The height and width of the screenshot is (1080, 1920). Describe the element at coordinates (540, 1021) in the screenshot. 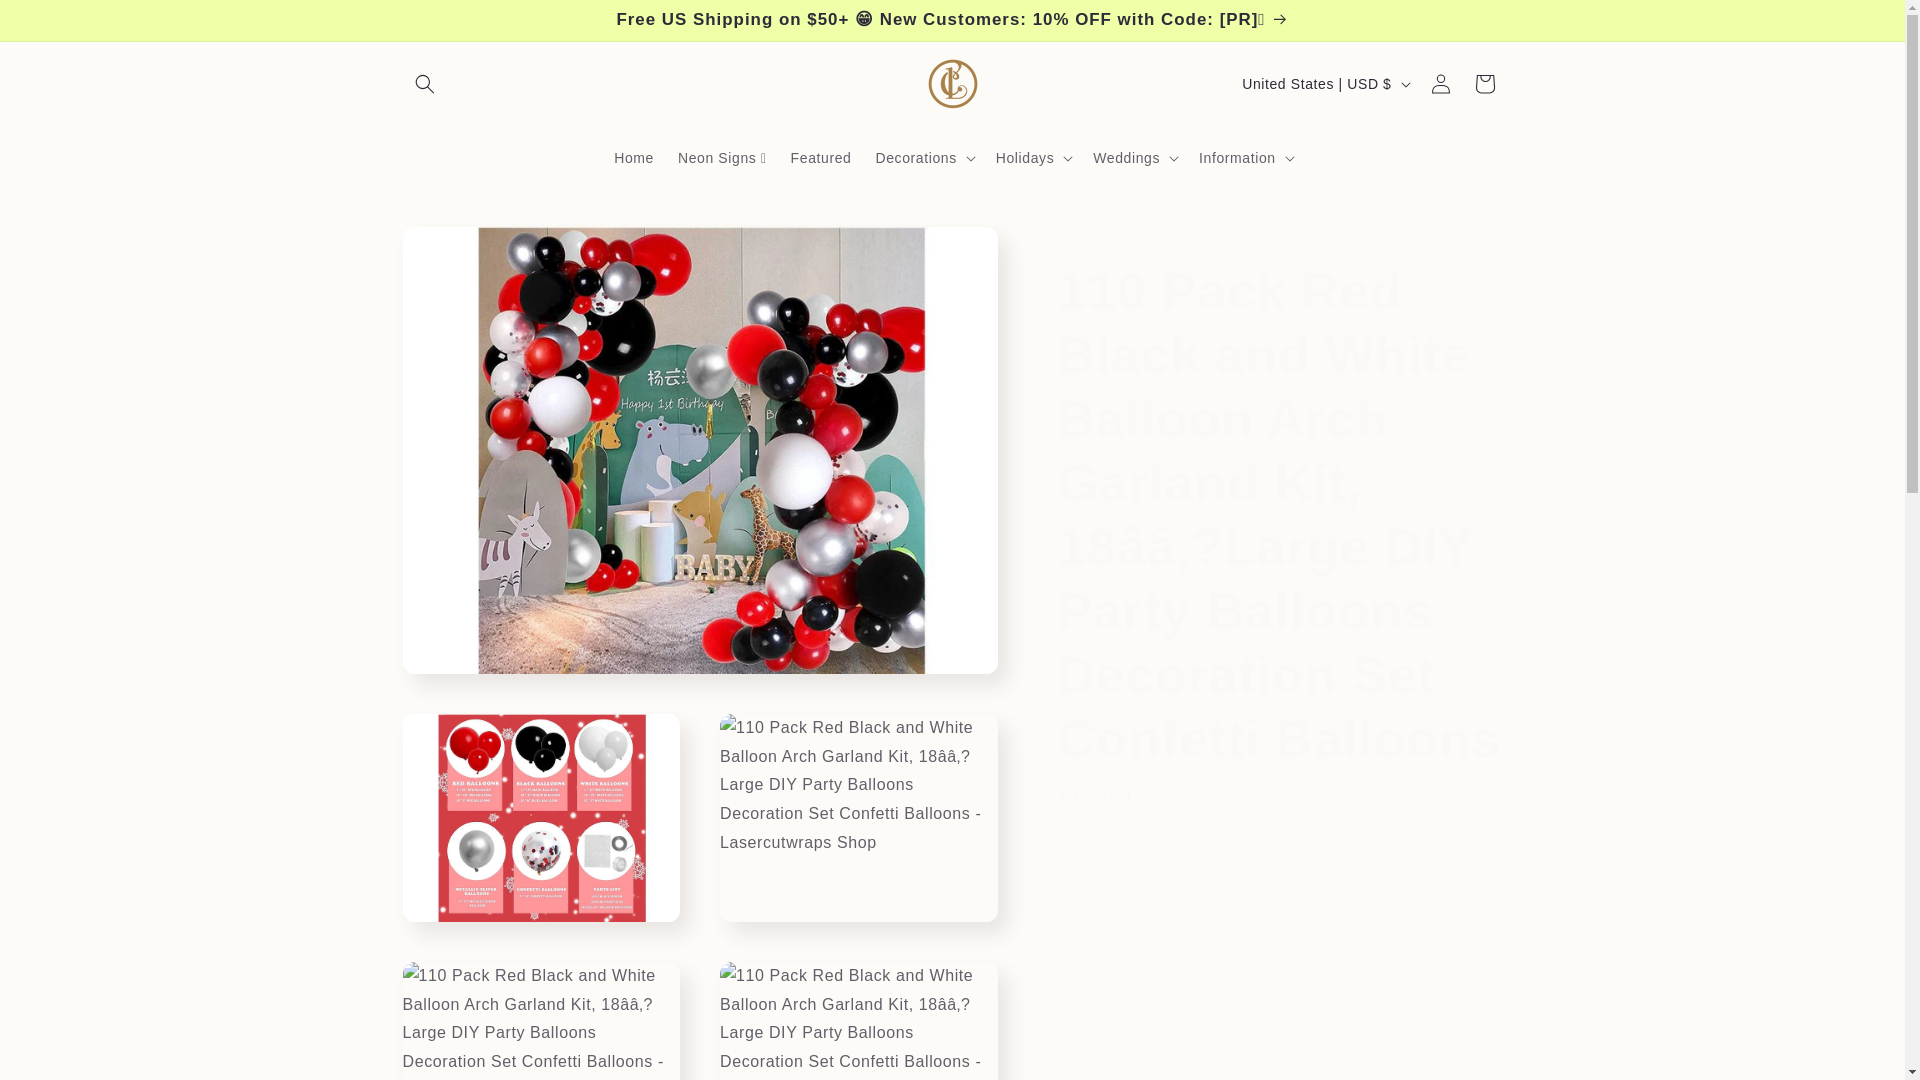

I see `Open media 4 in modal` at that location.